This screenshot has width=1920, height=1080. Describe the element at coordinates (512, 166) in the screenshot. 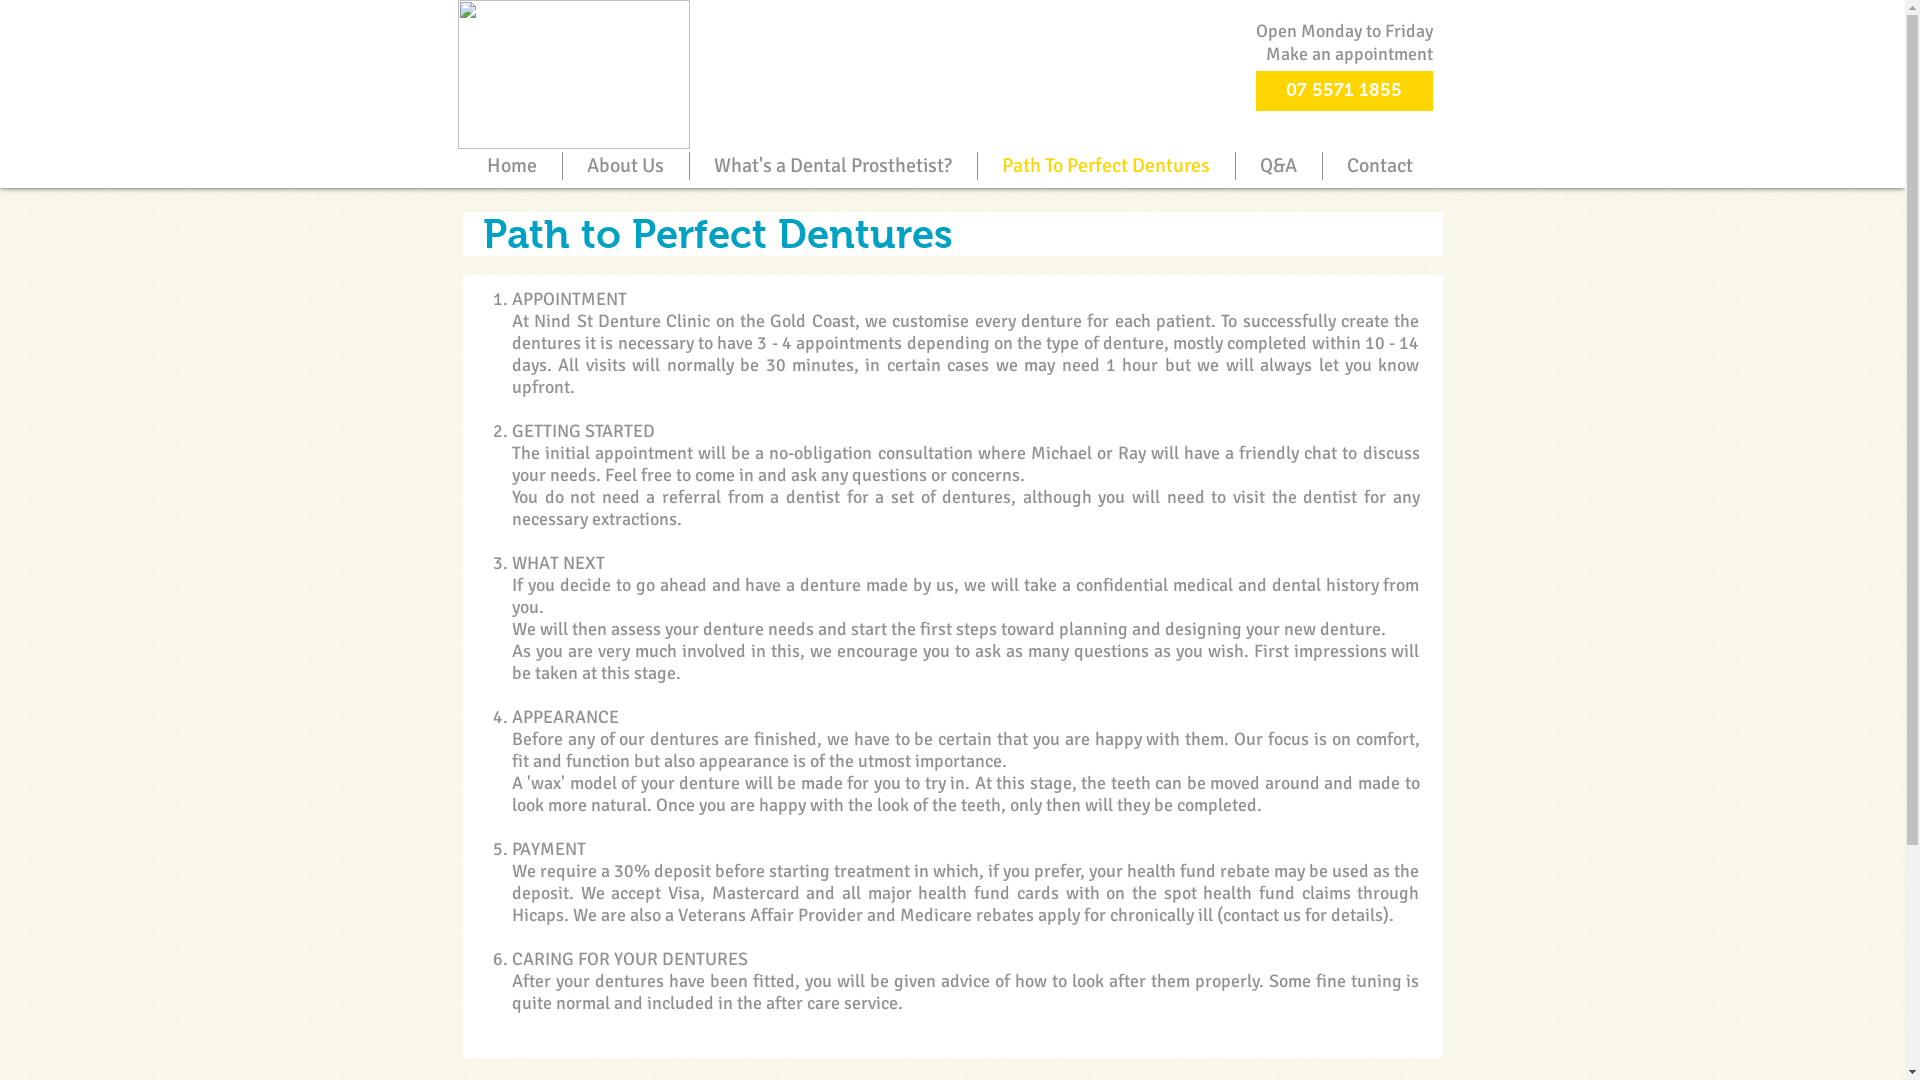

I see `Home` at that location.